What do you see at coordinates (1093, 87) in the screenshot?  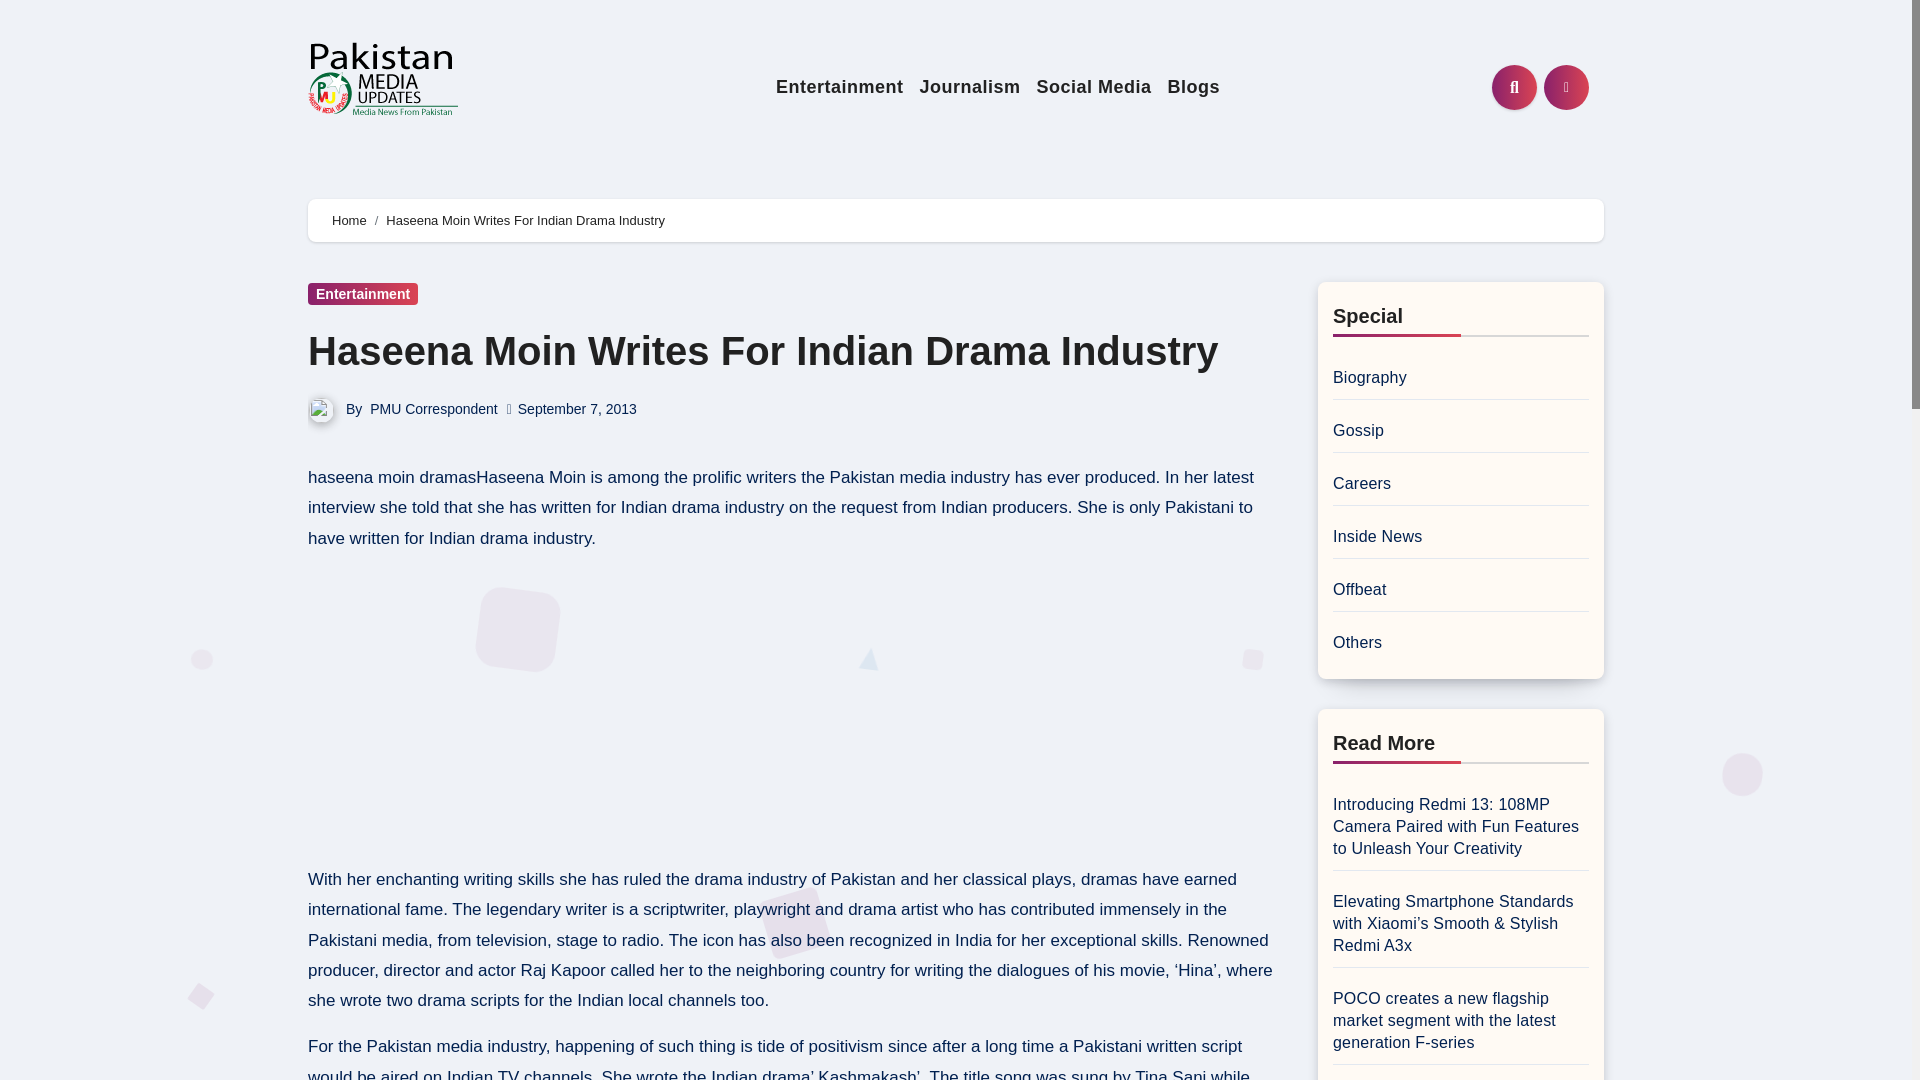 I see `Social Media` at bounding box center [1093, 87].